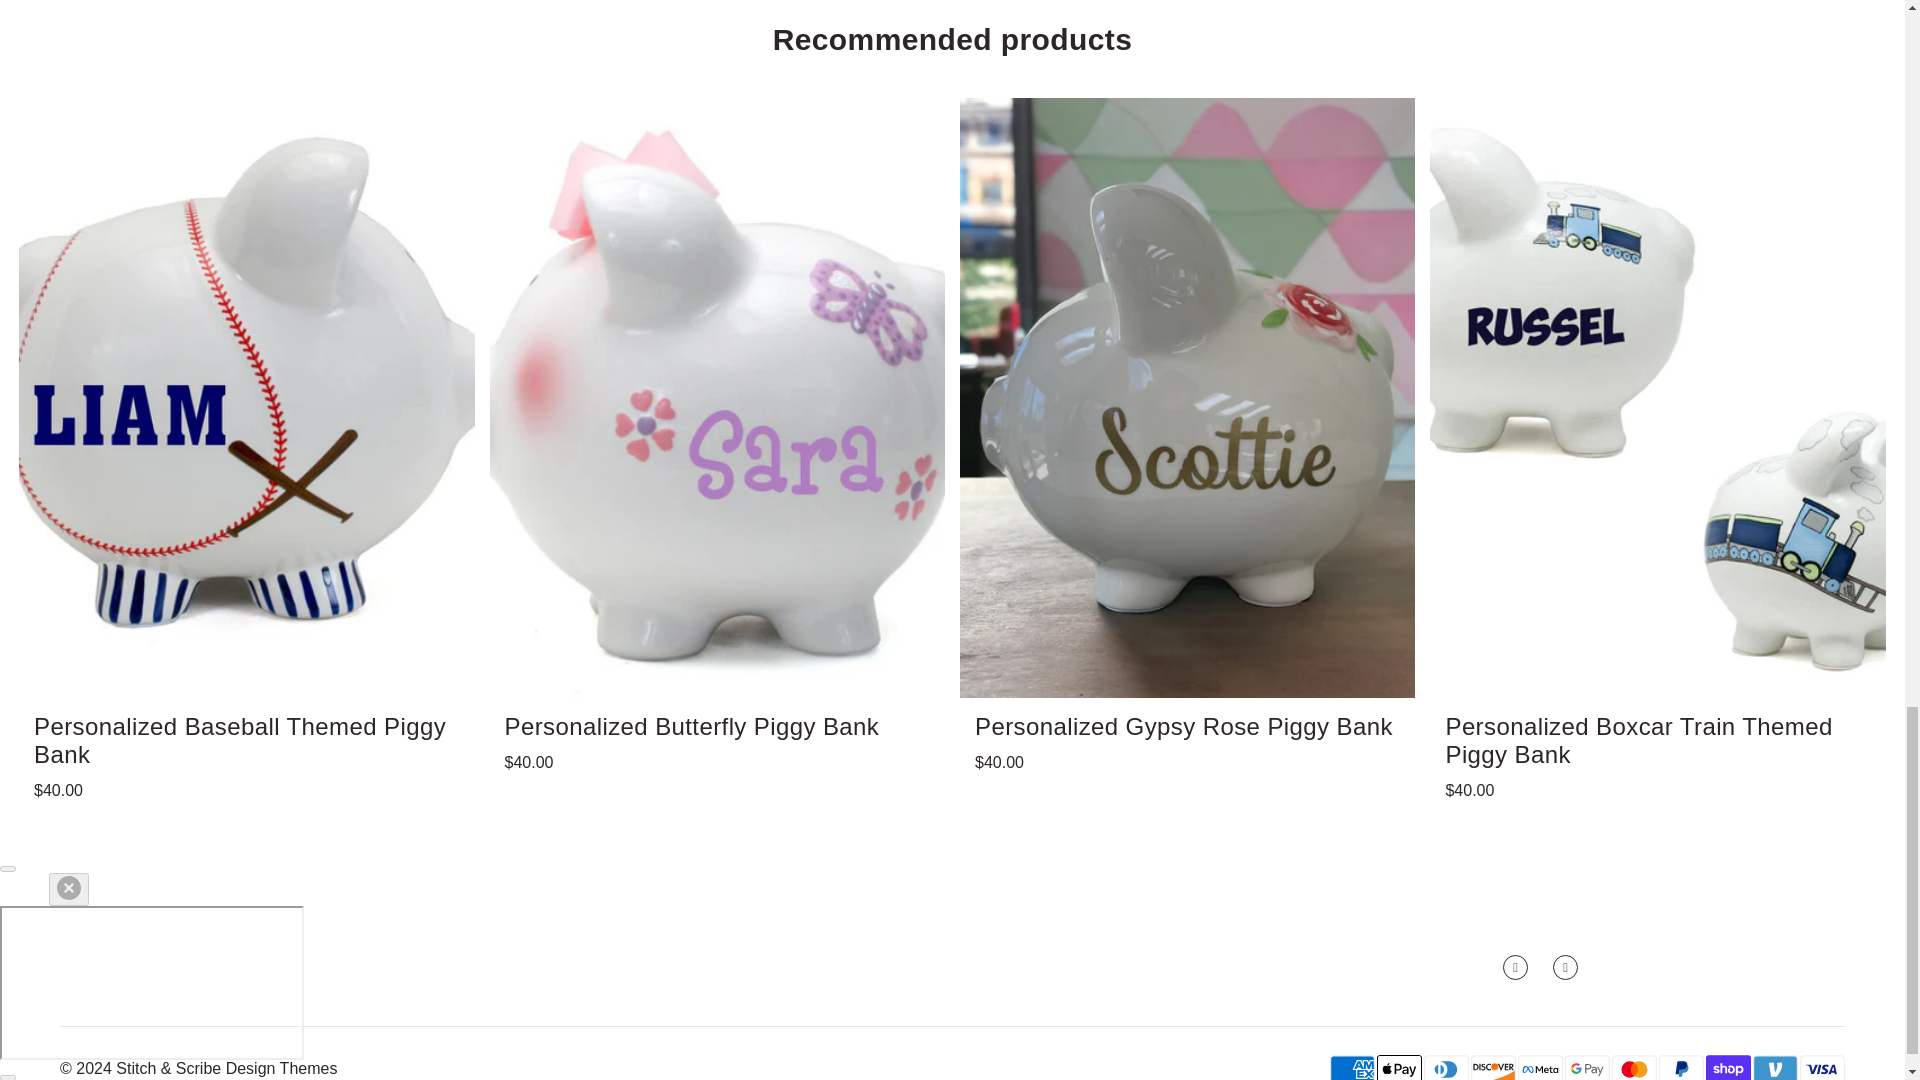  What do you see at coordinates (1540, 1063) in the screenshot?
I see `Meta Pay` at bounding box center [1540, 1063].